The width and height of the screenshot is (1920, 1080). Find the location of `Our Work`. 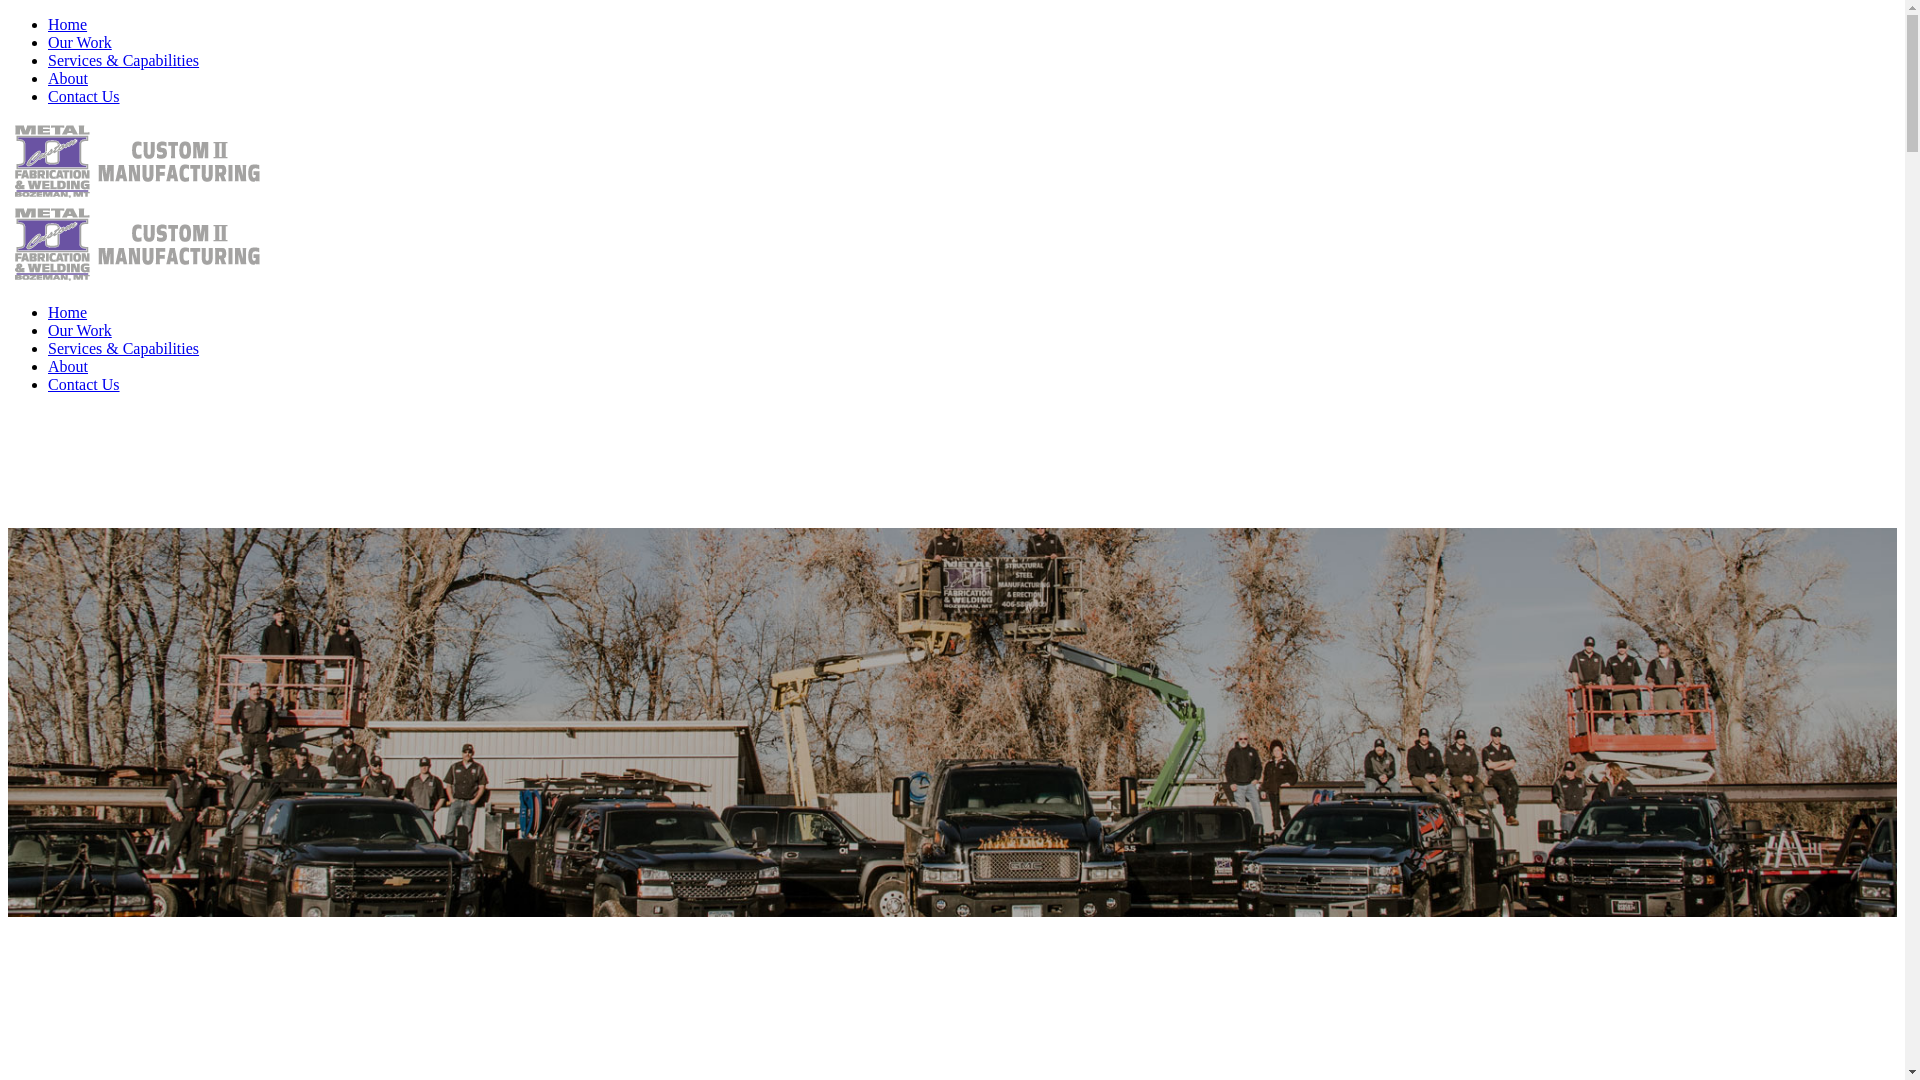

Our Work is located at coordinates (80, 330).